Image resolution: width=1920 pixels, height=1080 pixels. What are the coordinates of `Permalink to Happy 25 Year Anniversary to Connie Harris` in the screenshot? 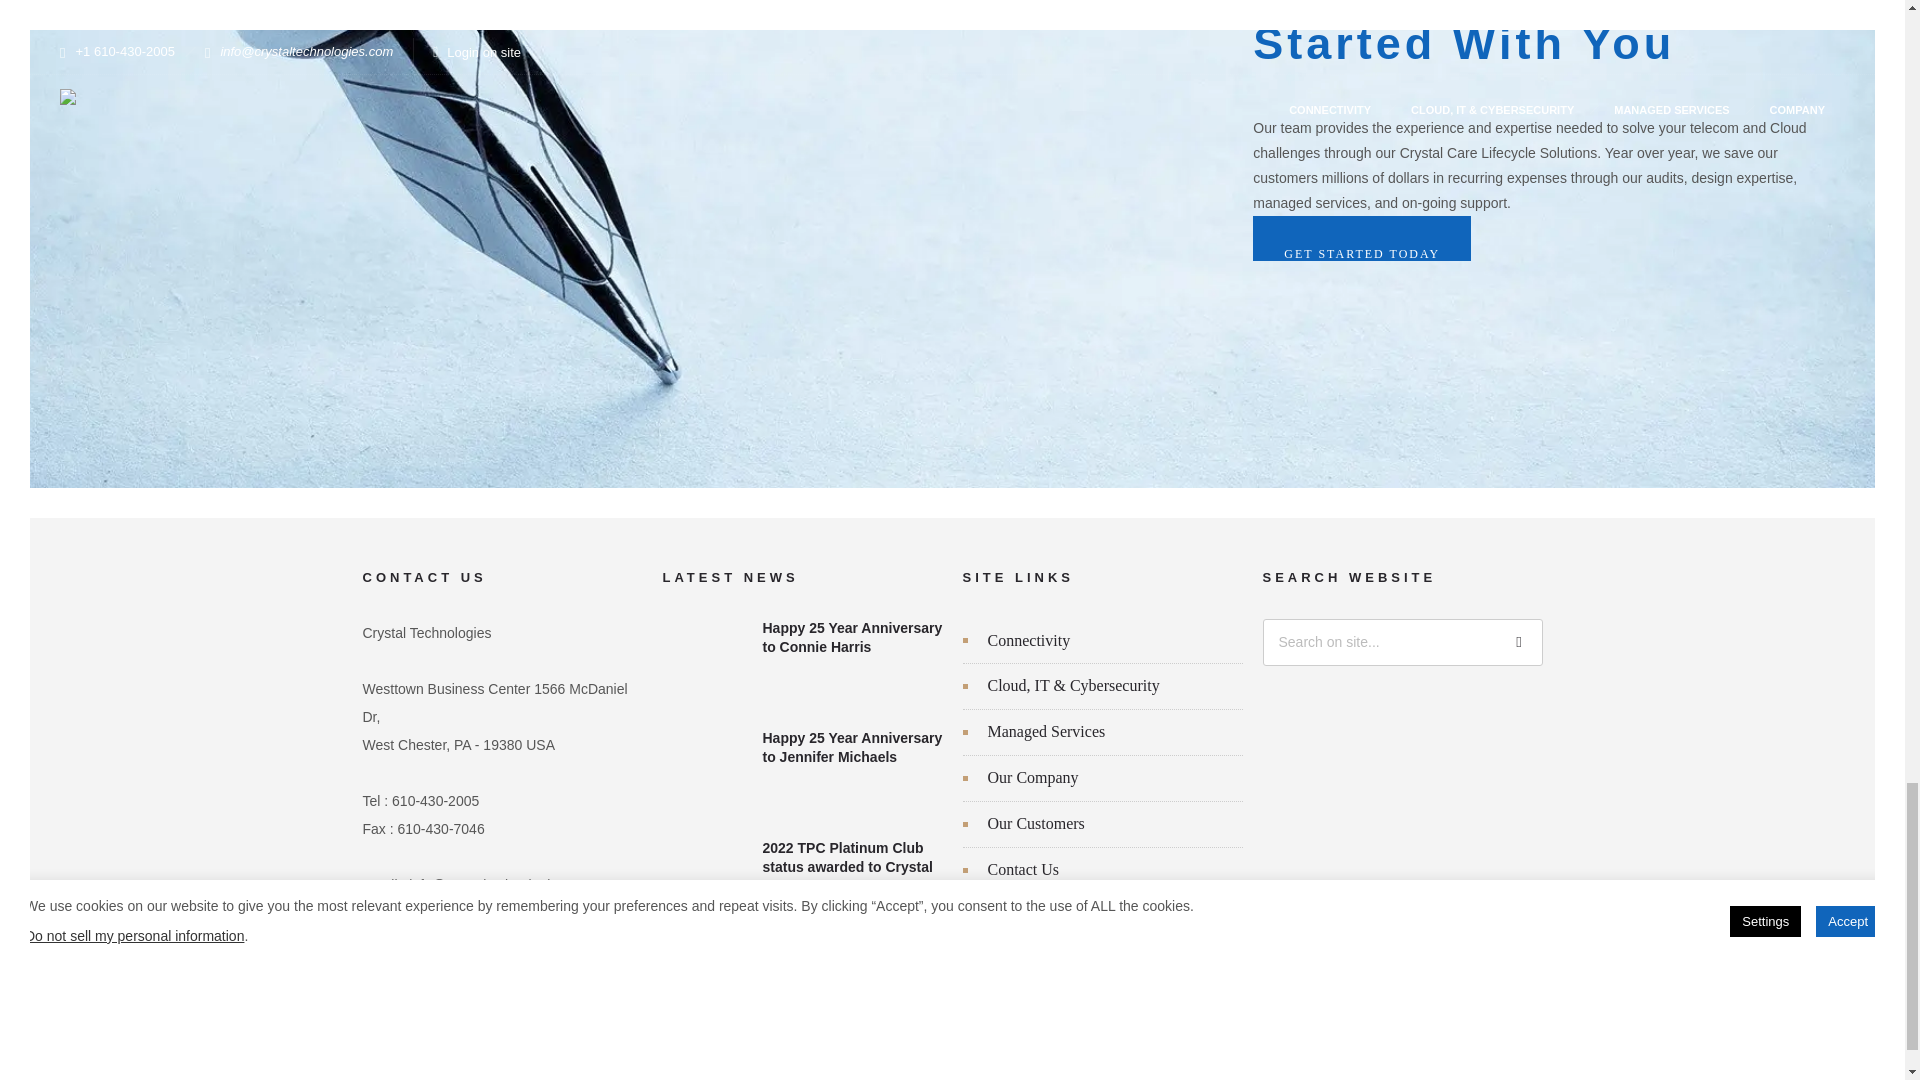 It's located at (852, 639).